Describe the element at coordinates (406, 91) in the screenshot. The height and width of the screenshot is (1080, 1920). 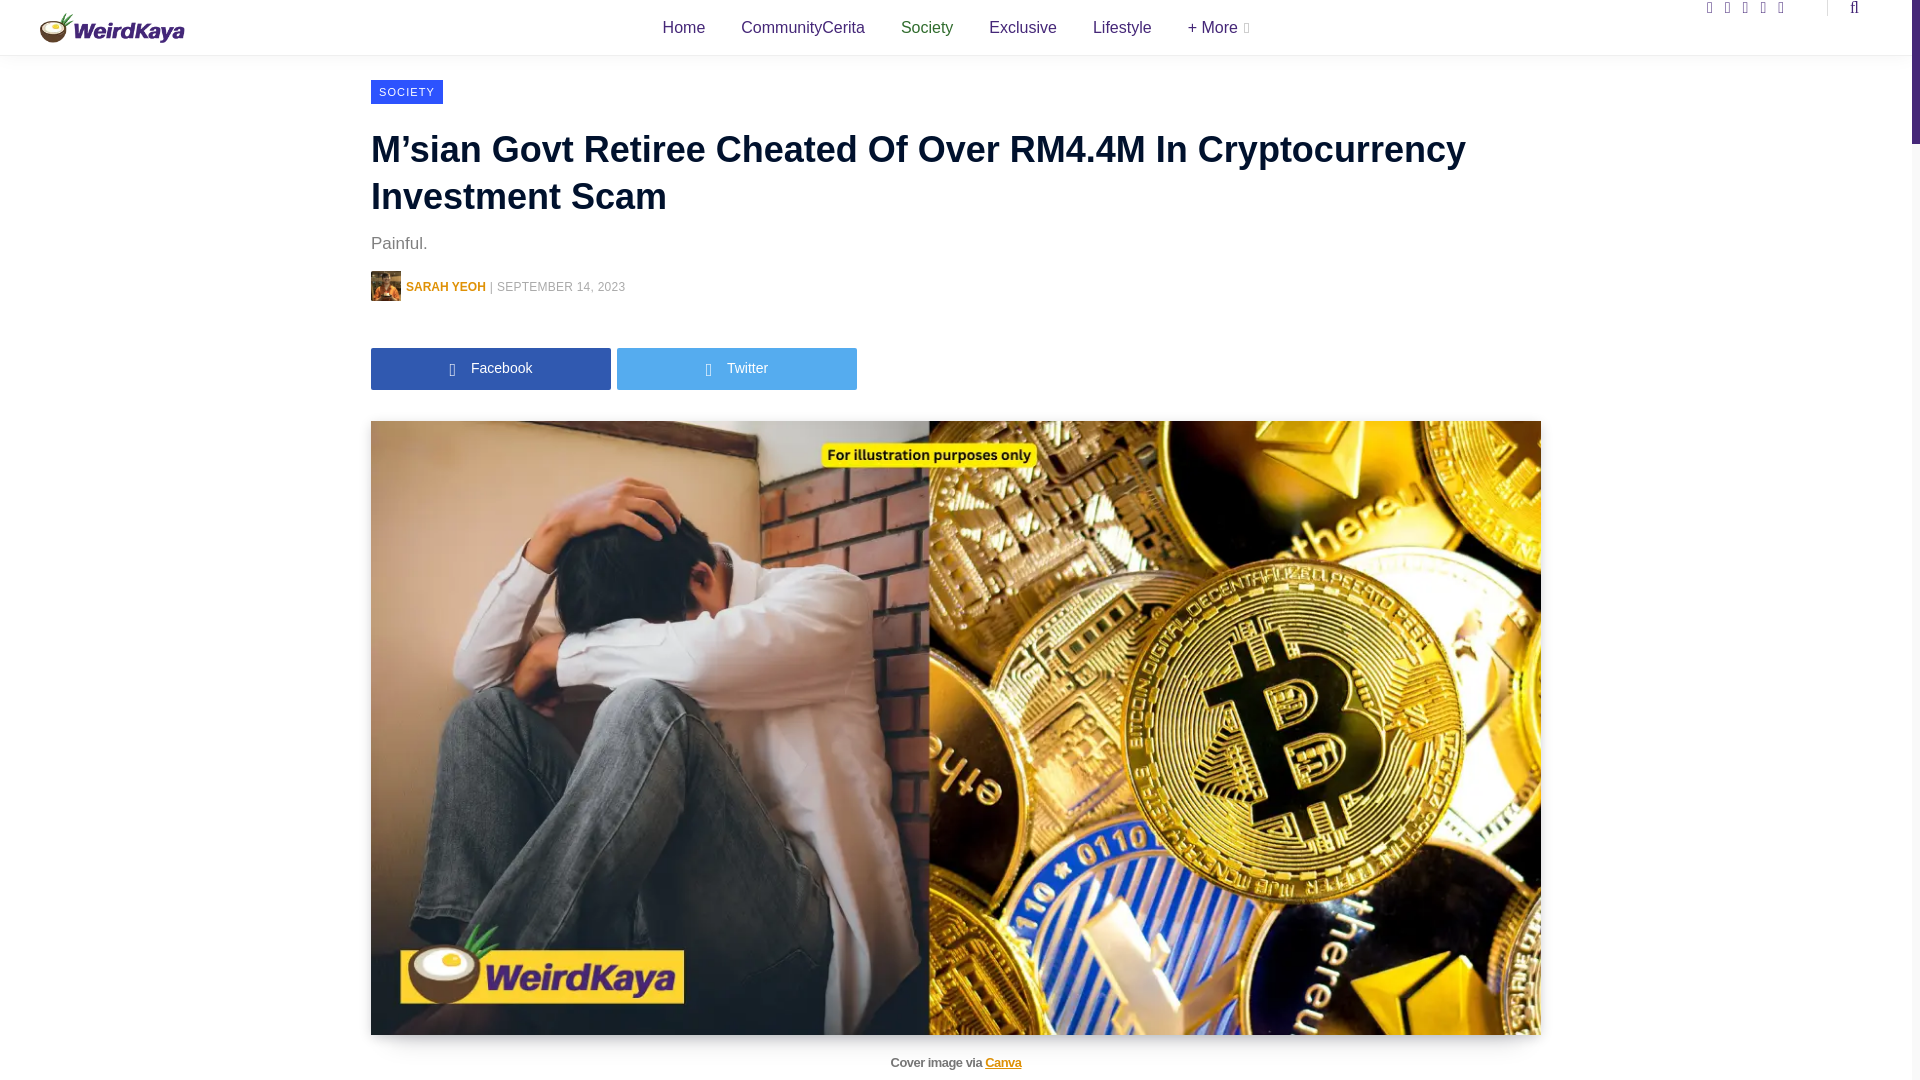
I see `SOCIETY` at that location.